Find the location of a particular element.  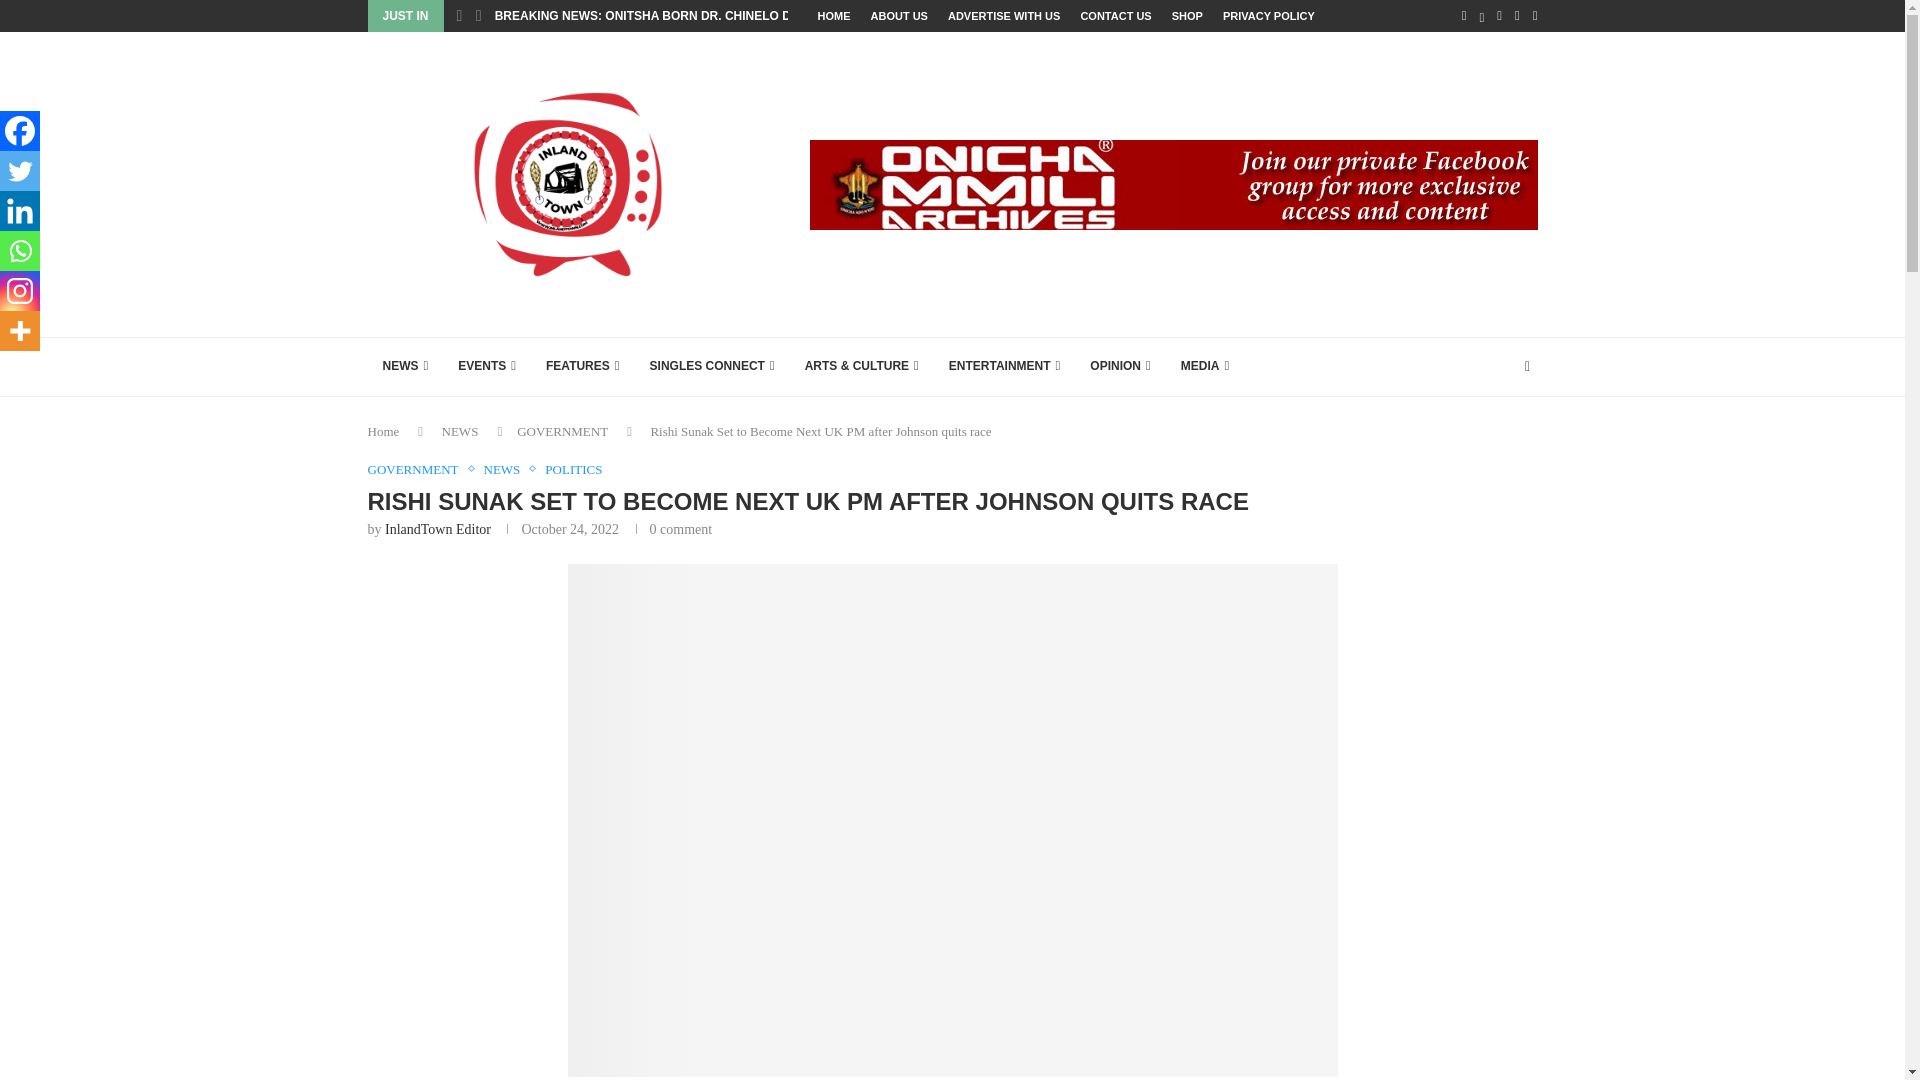

ADVERTISE WITH US is located at coordinates (1004, 16).